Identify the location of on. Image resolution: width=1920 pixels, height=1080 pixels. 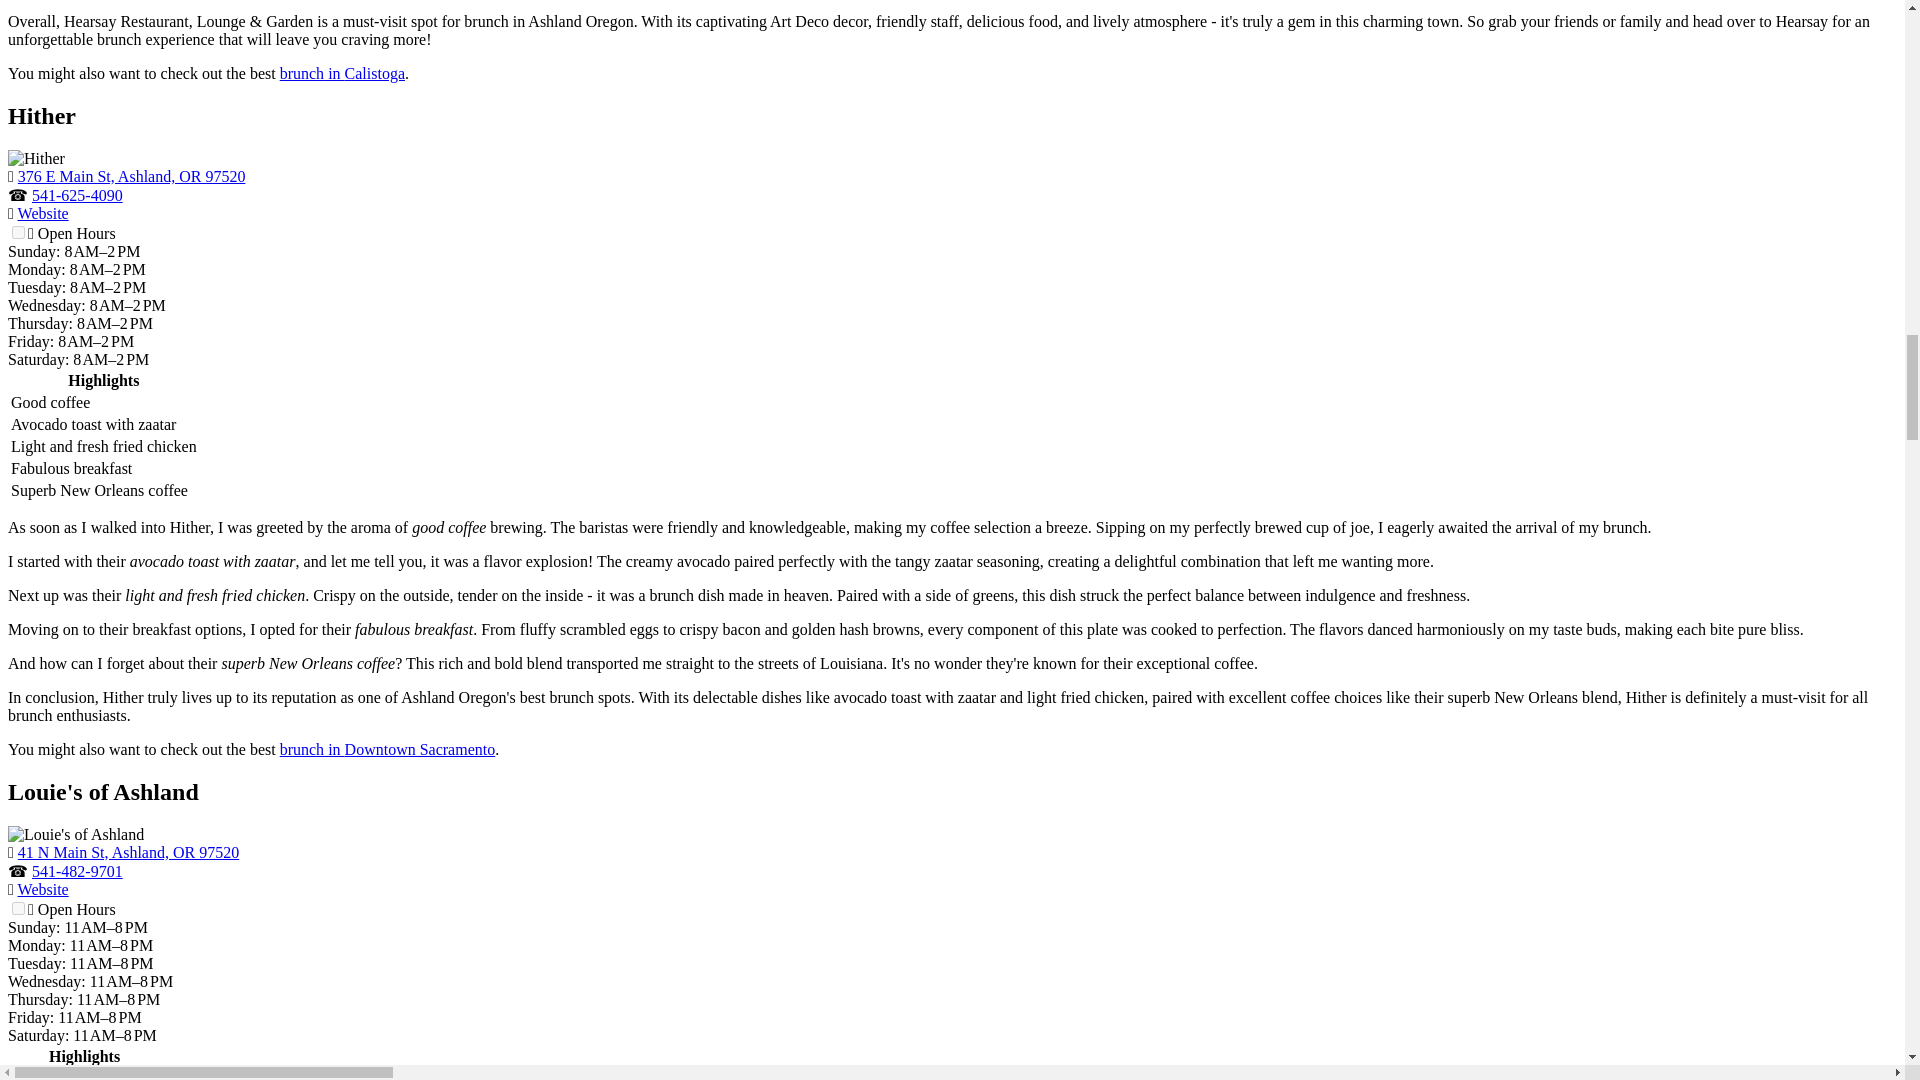
(18, 908).